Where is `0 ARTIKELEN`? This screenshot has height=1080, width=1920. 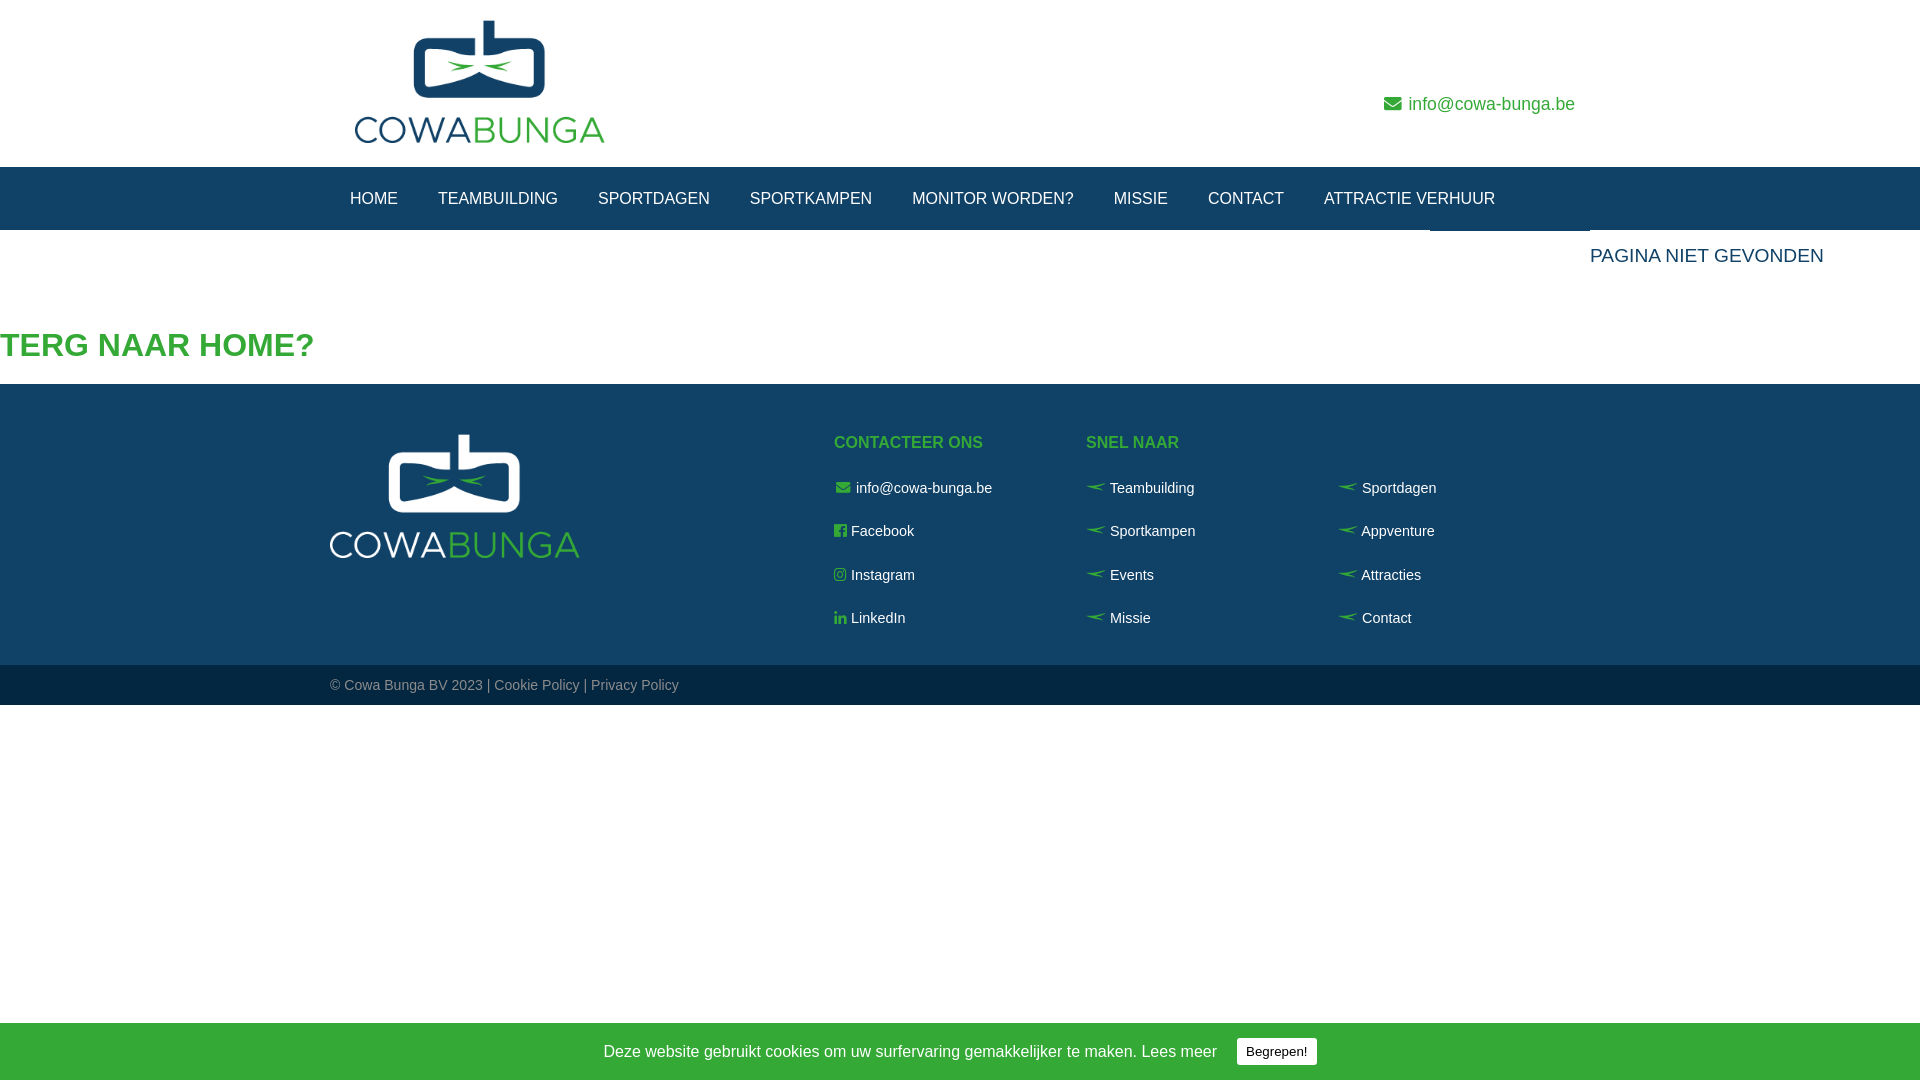
0 ARTIKELEN is located at coordinates (1510, 260).